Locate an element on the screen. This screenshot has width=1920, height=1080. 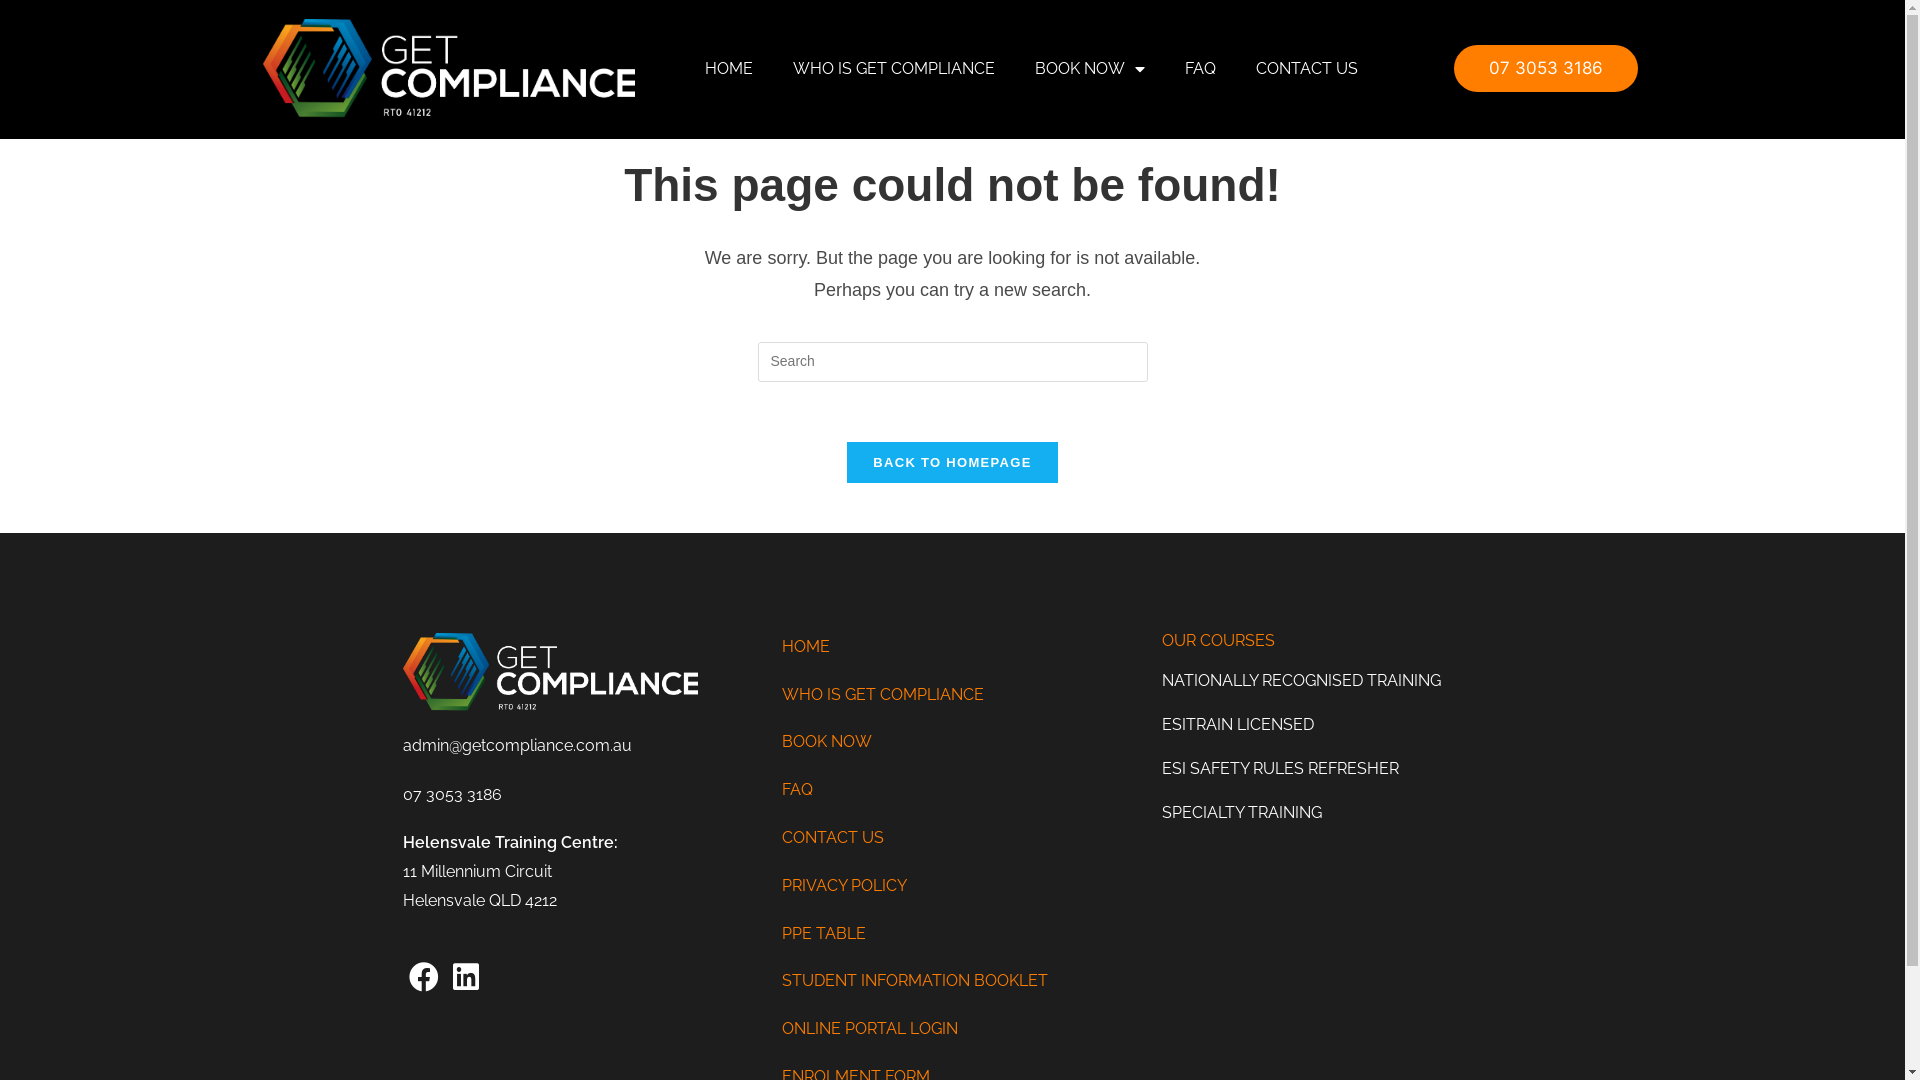
WHO IS GET COMPLIANCE is located at coordinates (952, 696).